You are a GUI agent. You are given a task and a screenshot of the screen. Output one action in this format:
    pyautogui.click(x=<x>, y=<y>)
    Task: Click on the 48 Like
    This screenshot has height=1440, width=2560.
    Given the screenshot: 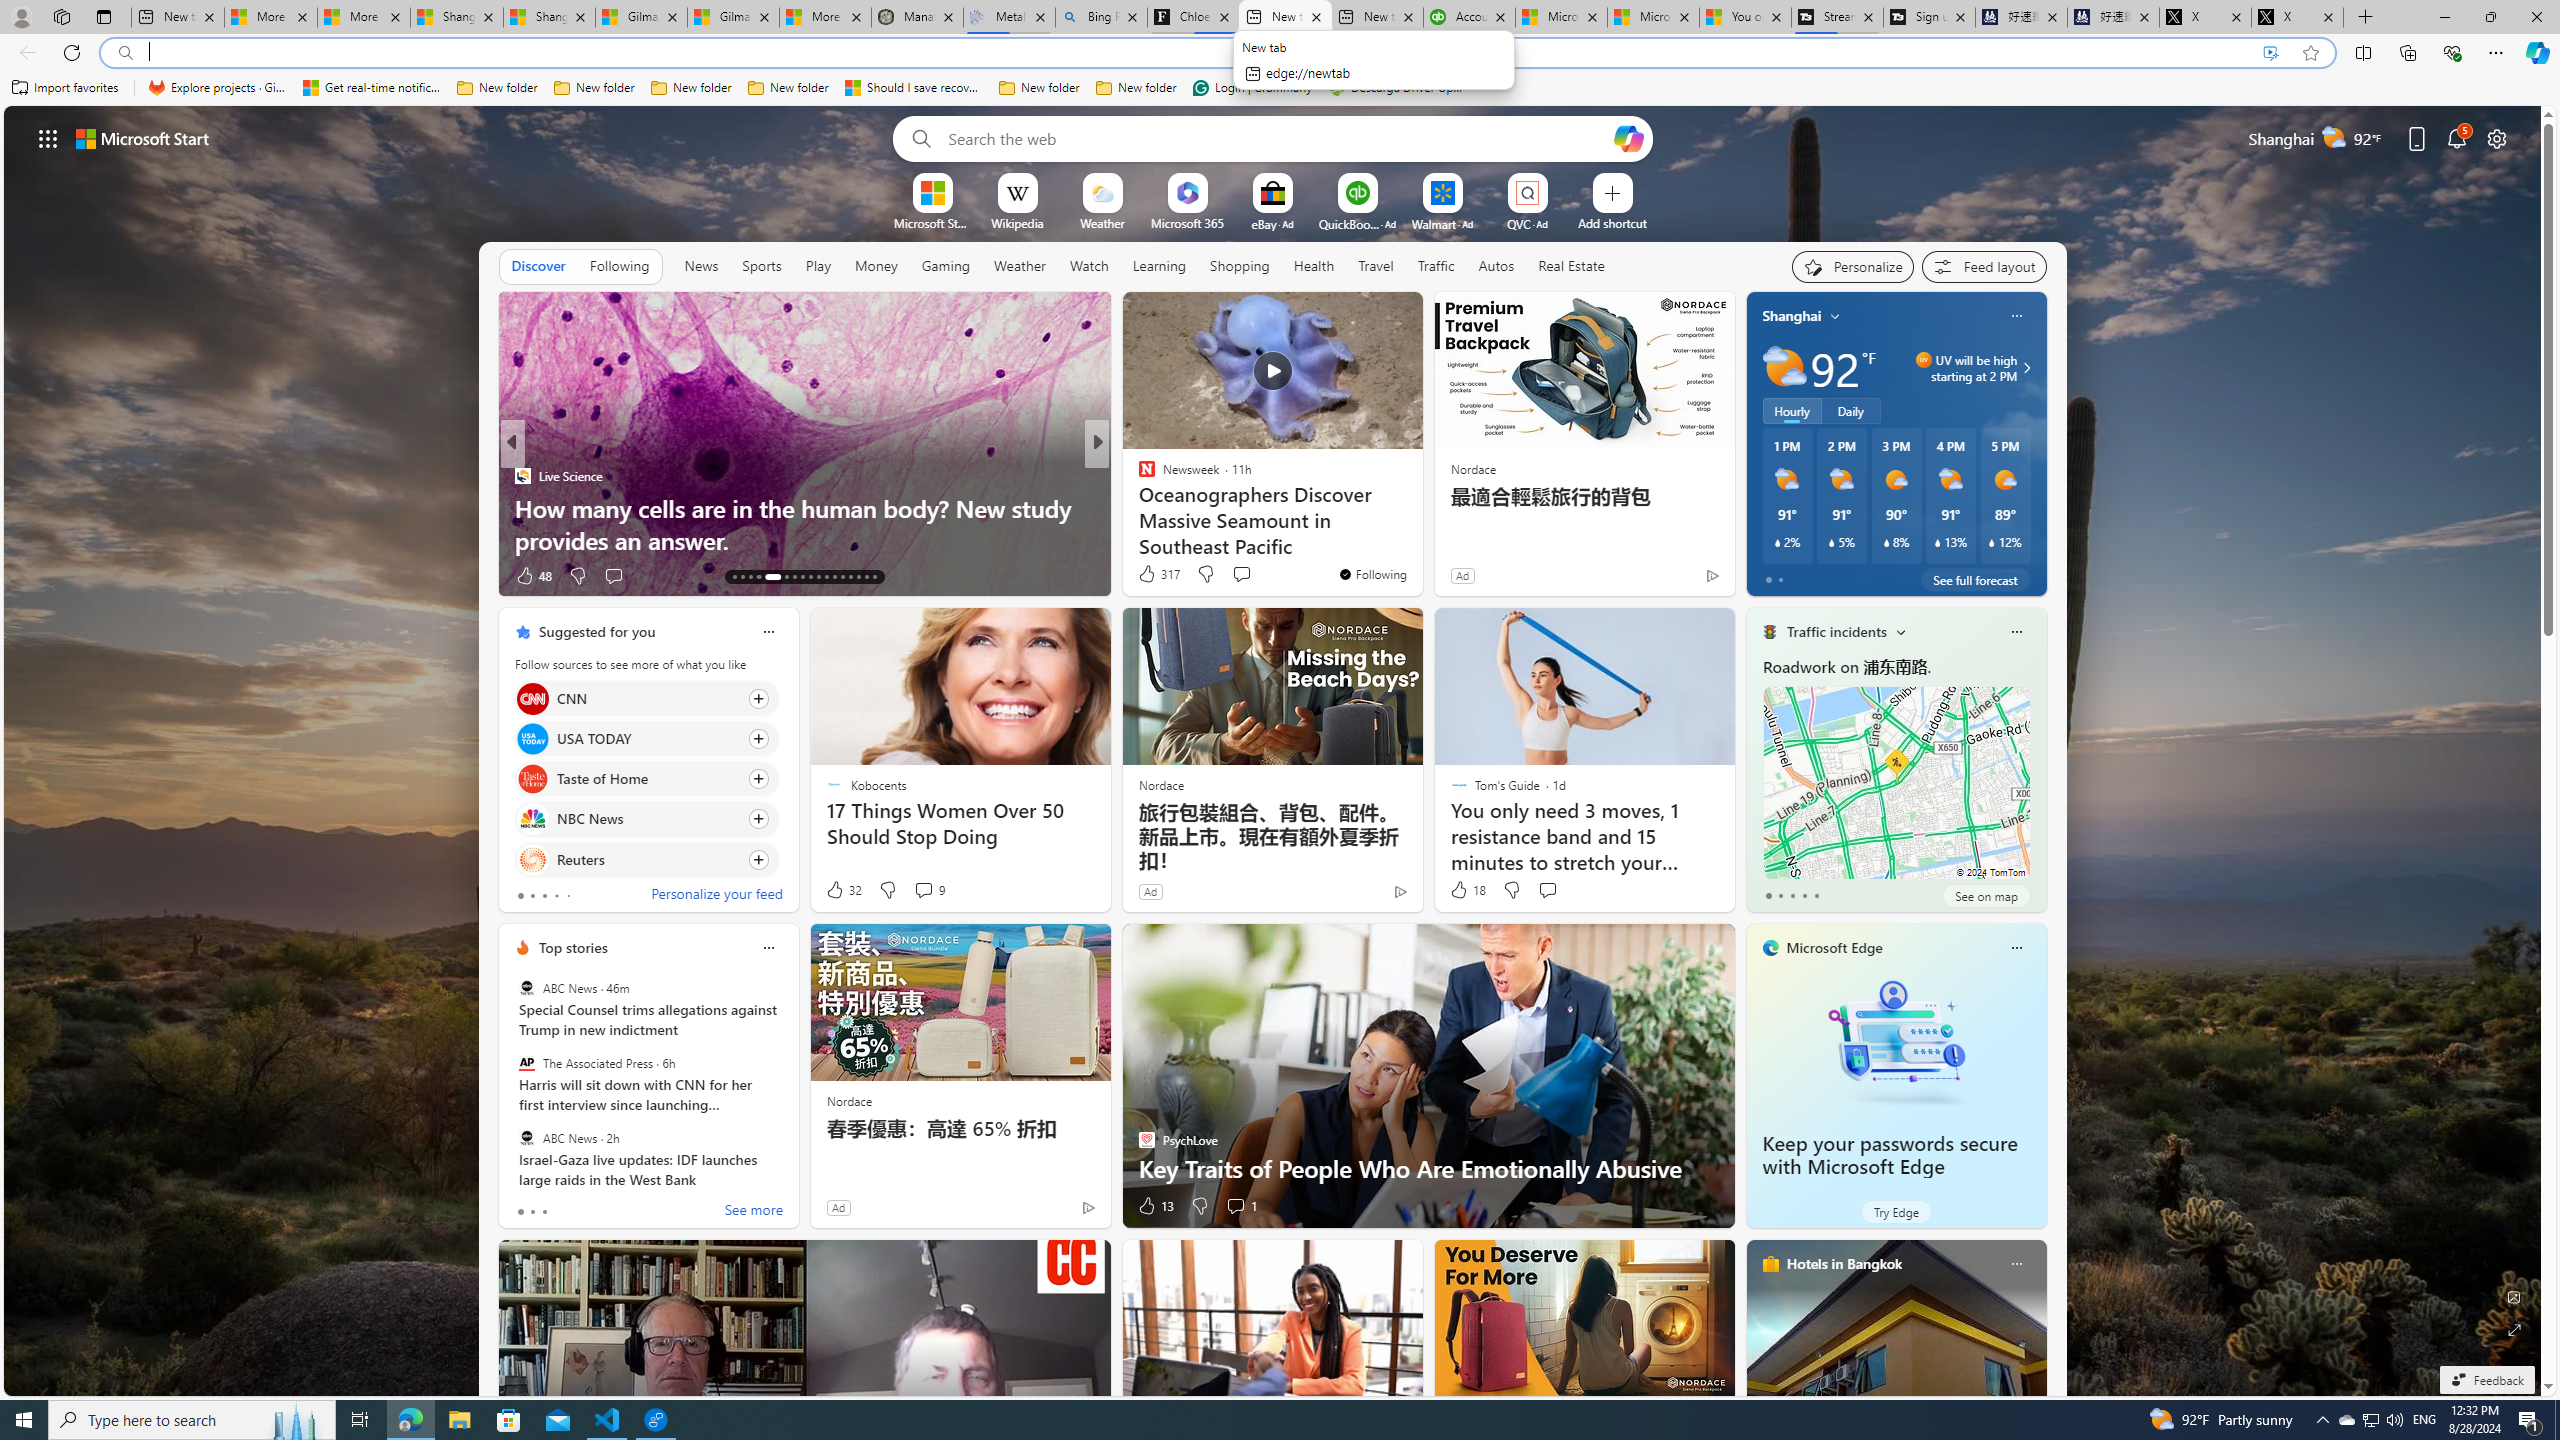 What is the action you would take?
    pyautogui.click(x=533, y=576)
    